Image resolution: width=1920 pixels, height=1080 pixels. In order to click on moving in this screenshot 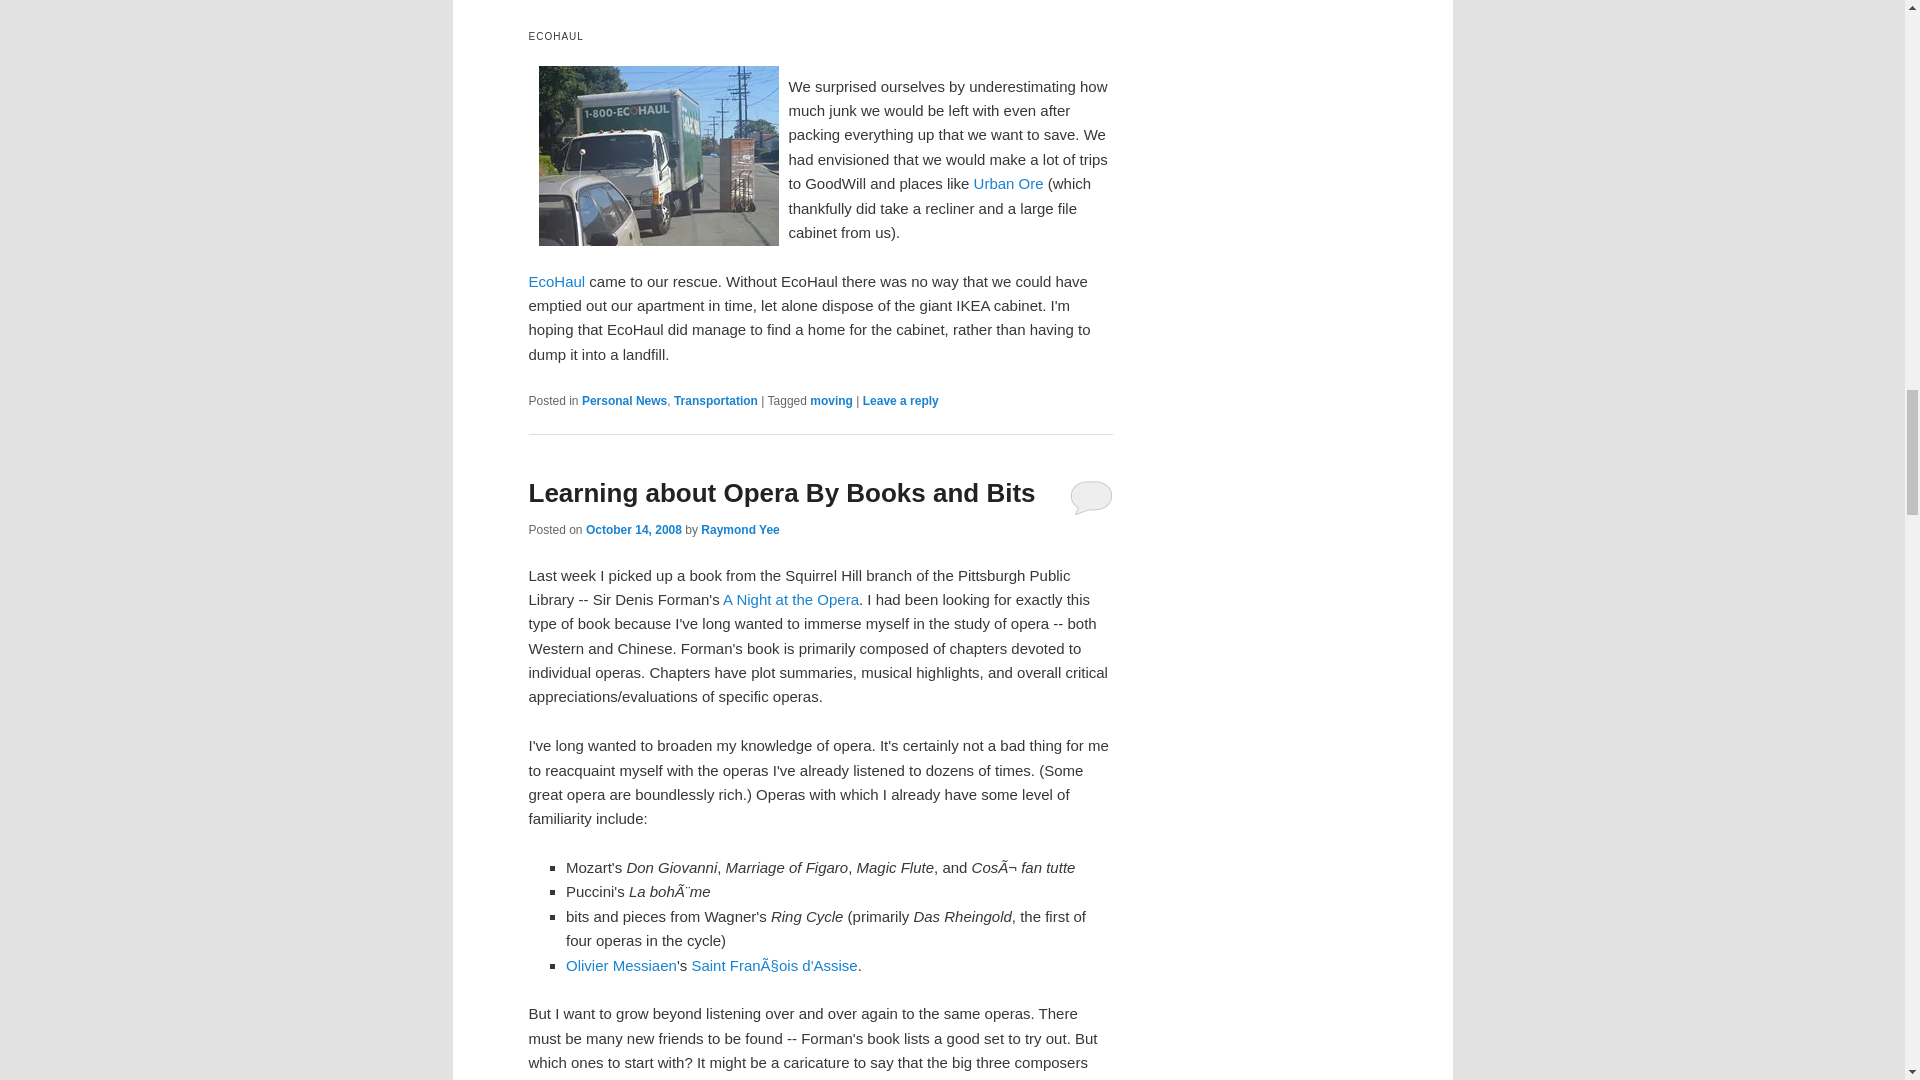, I will do `click(831, 401)`.